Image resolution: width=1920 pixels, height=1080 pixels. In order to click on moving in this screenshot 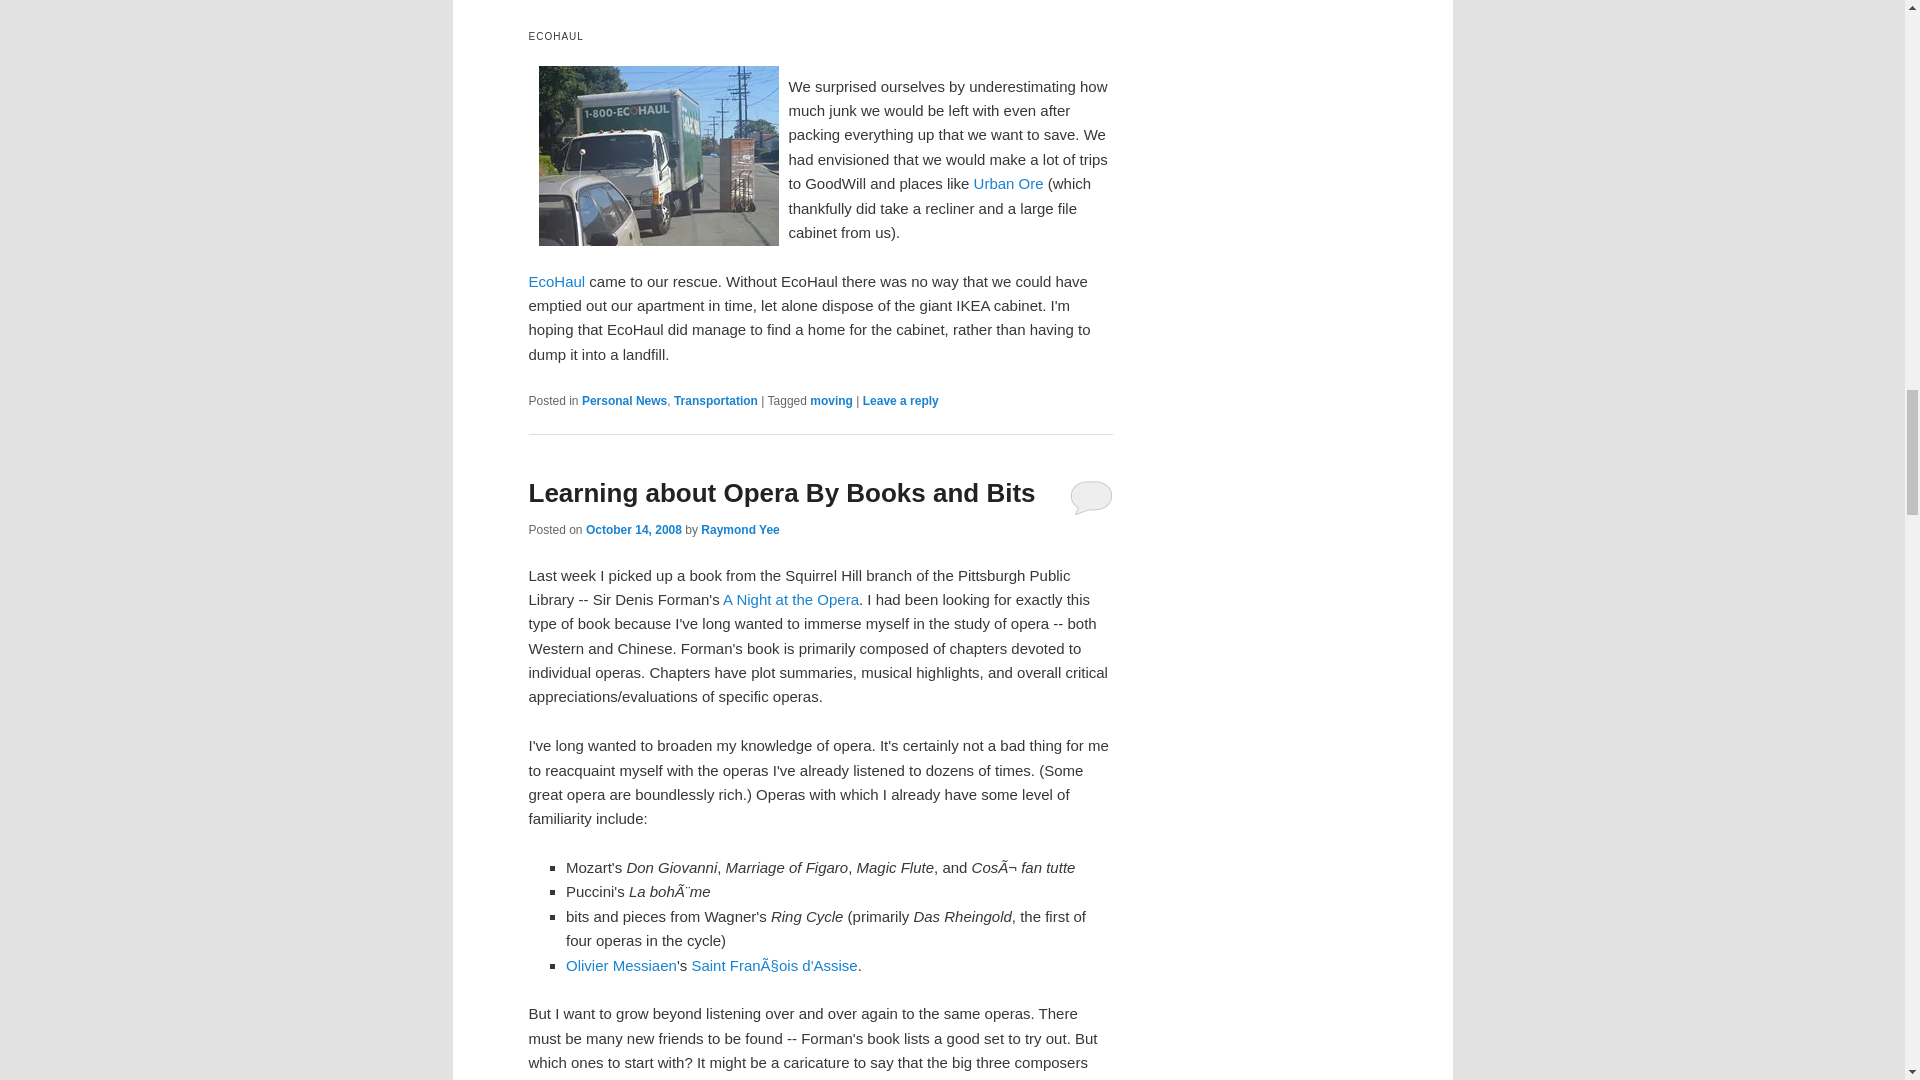, I will do `click(831, 401)`.